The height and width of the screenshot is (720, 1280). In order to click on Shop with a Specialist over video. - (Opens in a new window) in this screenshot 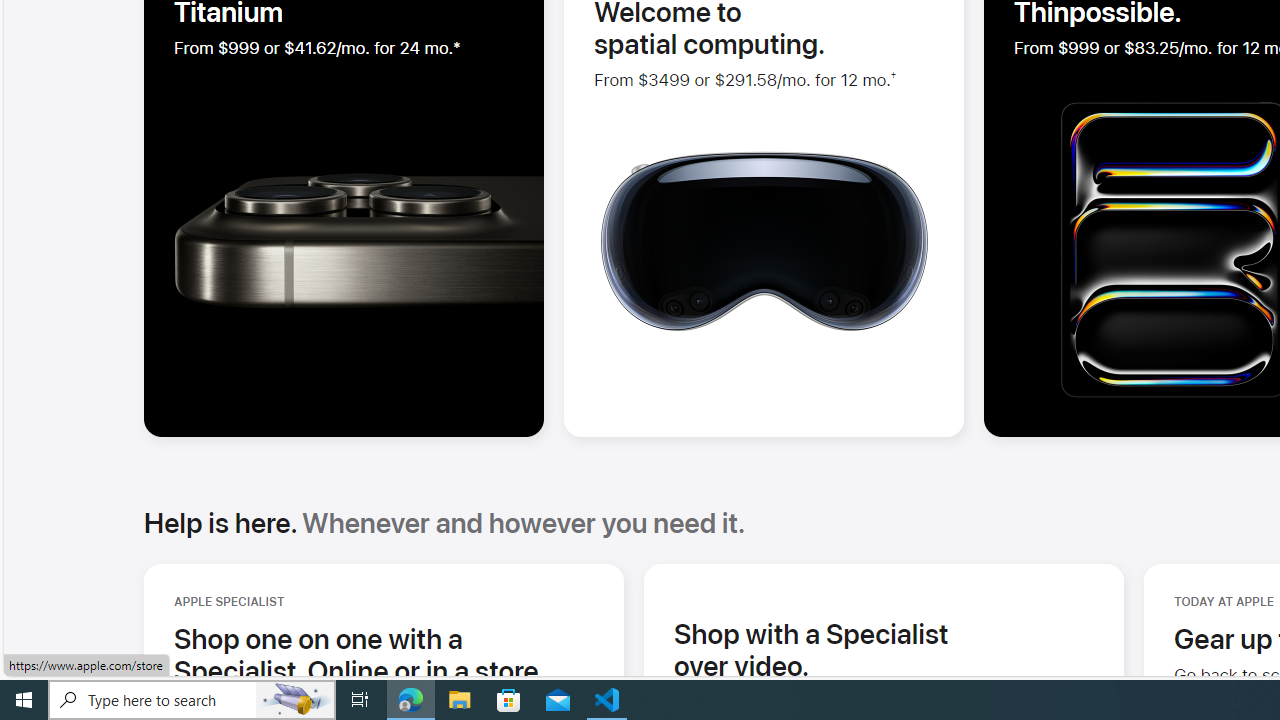, I will do `click(811, 649)`.